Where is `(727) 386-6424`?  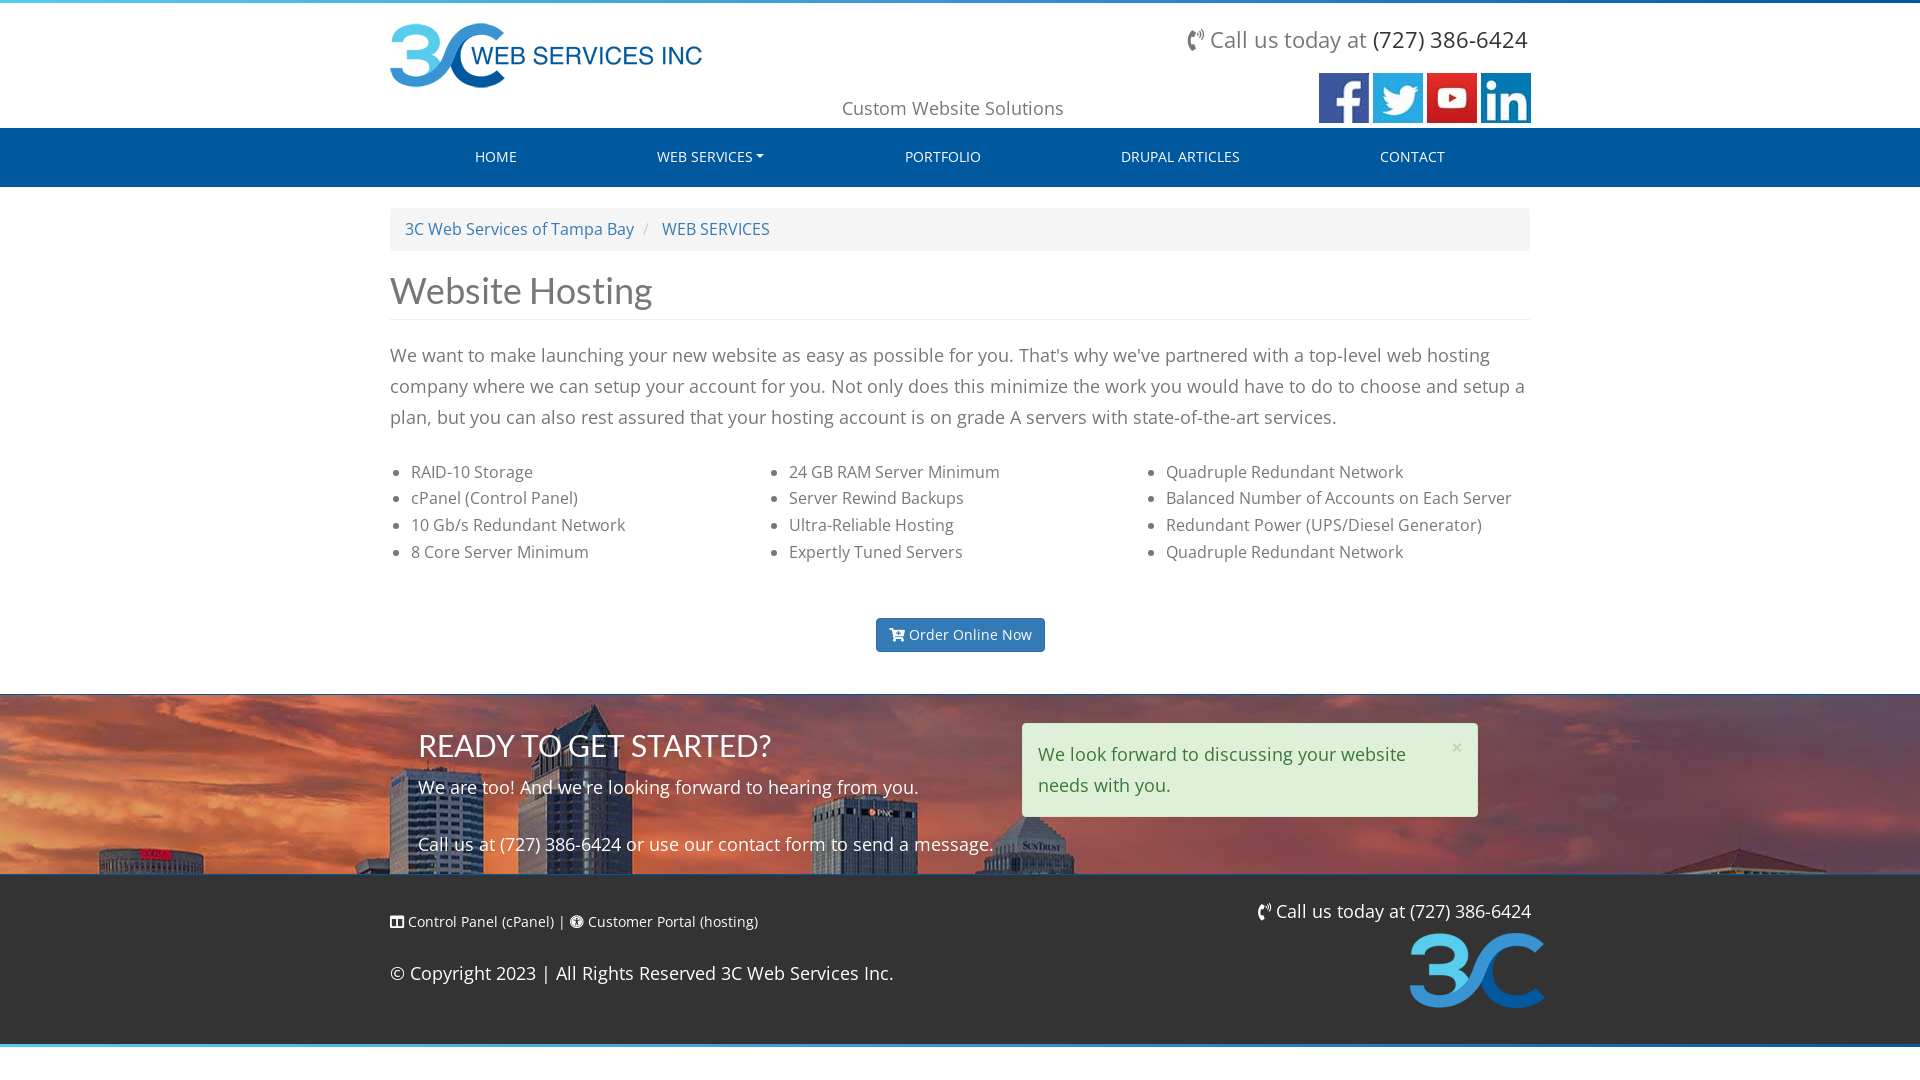 (727) 386-6424 is located at coordinates (1470, 911).